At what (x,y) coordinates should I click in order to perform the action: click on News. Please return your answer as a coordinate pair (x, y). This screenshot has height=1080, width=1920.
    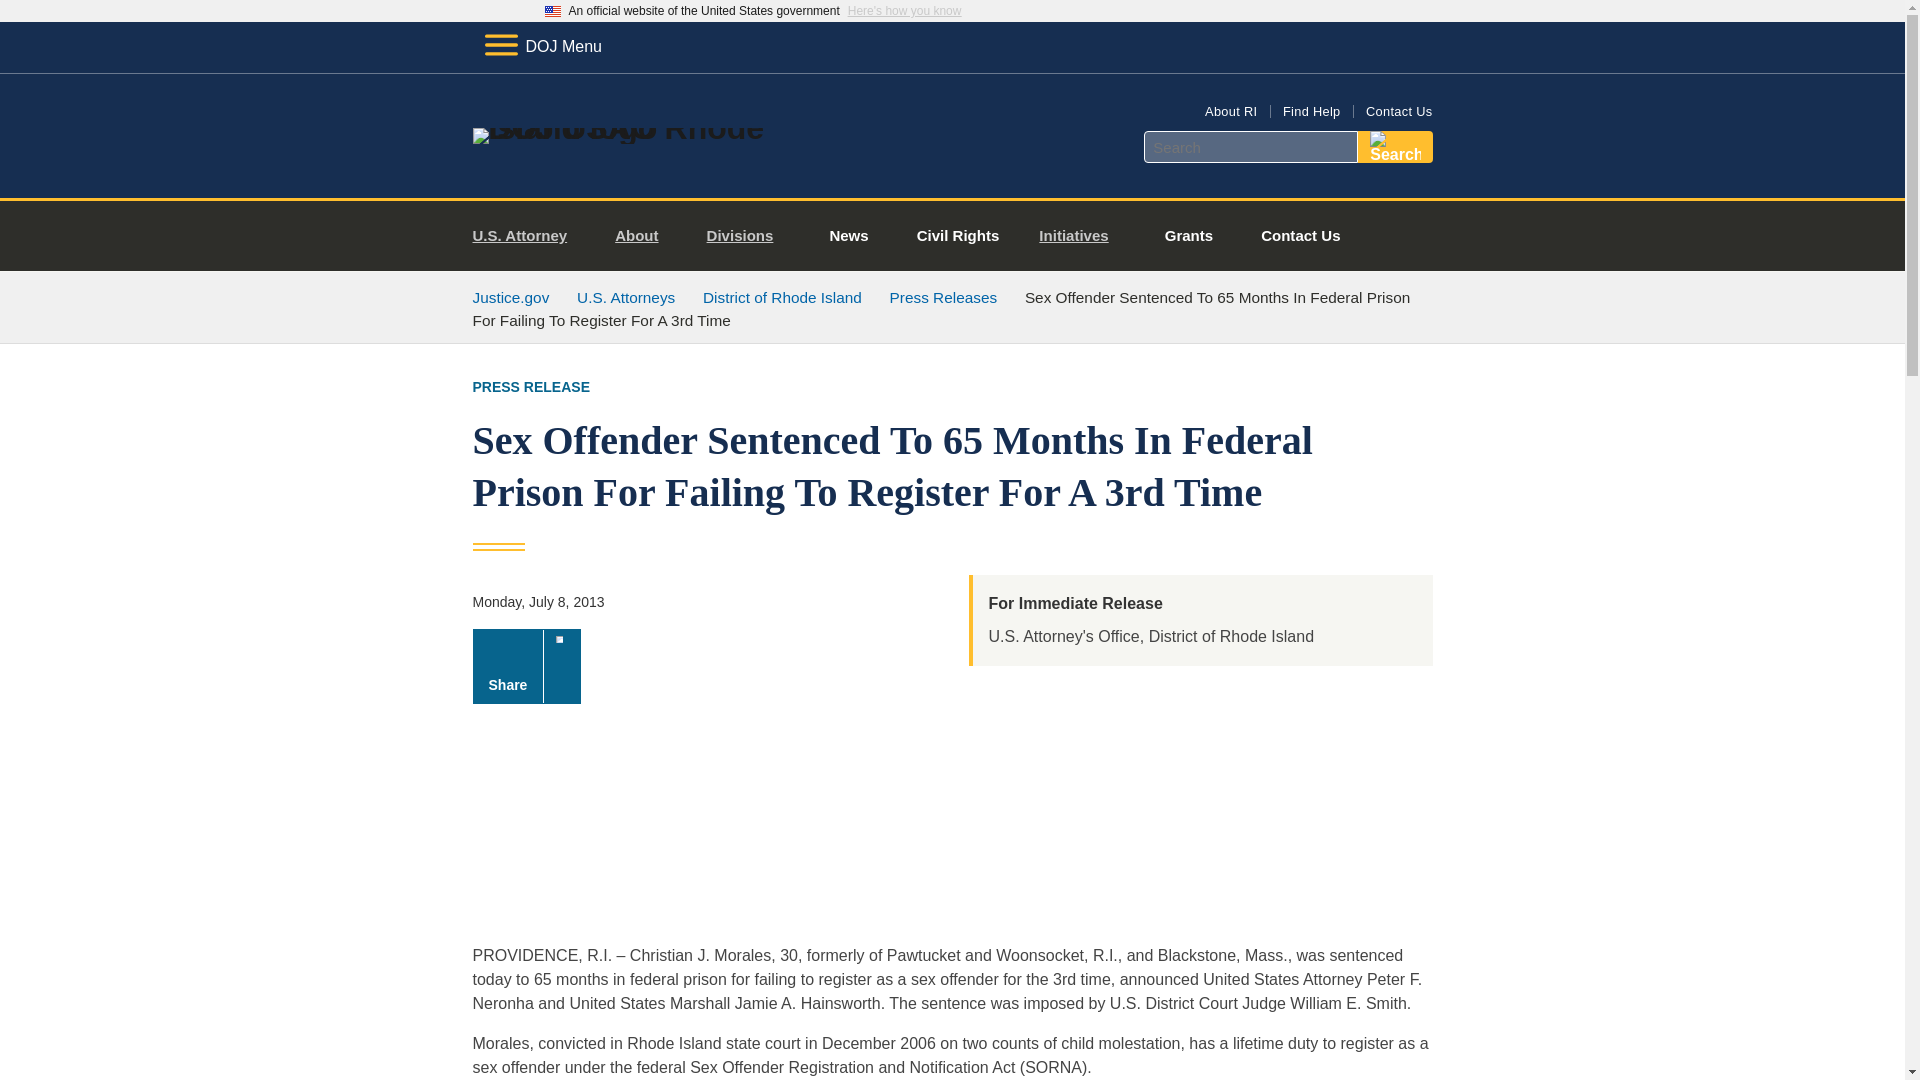
    Looking at the image, I should click on (848, 236).